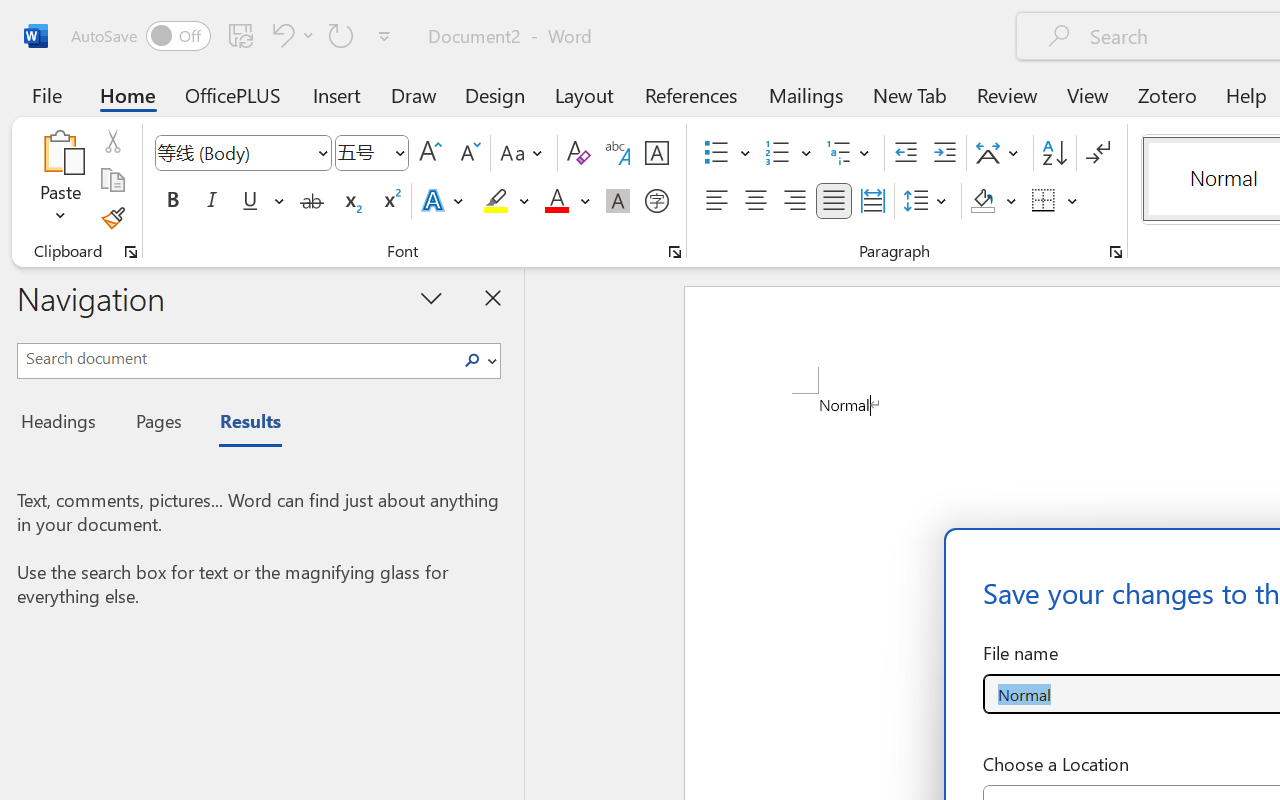 The width and height of the screenshot is (1280, 800). Describe the element at coordinates (1055, 201) in the screenshot. I see `Borders` at that location.